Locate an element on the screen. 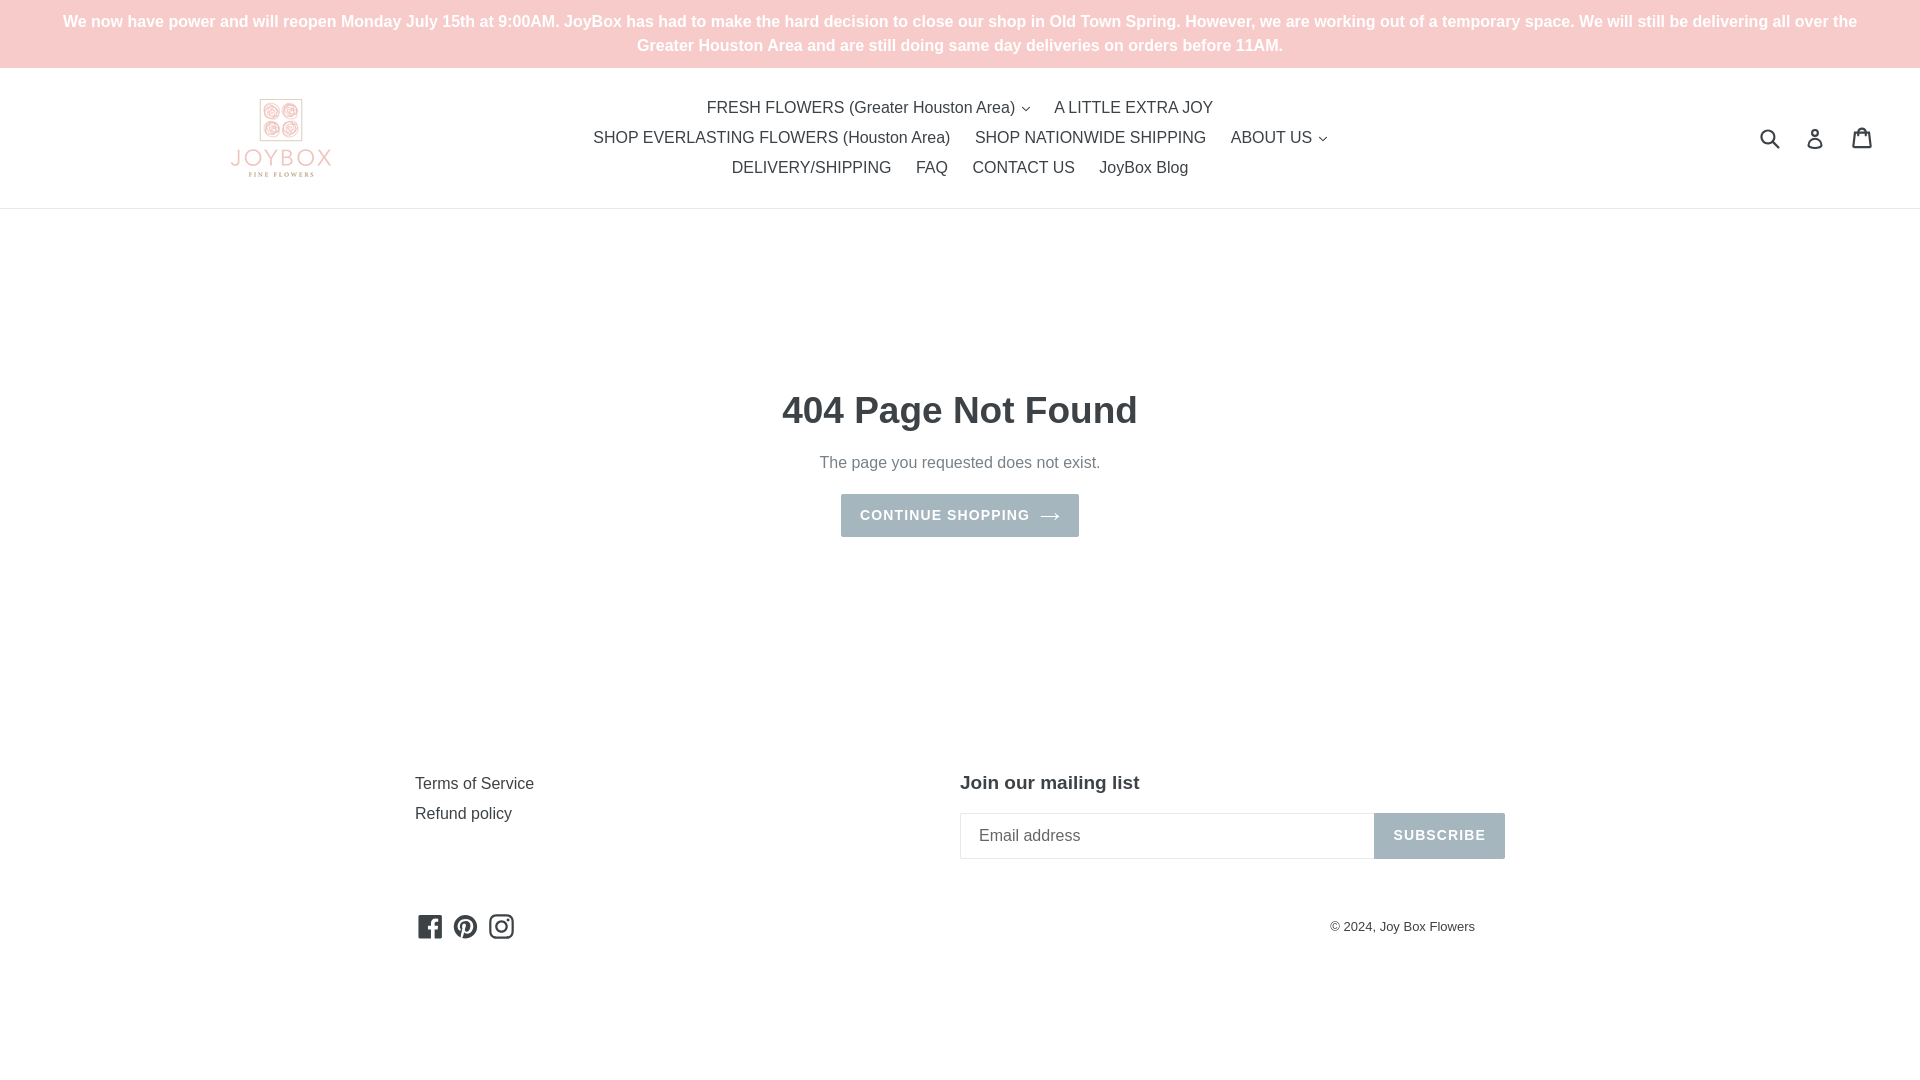  SHOP NATIONWIDE SHIPPING is located at coordinates (1090, 138).